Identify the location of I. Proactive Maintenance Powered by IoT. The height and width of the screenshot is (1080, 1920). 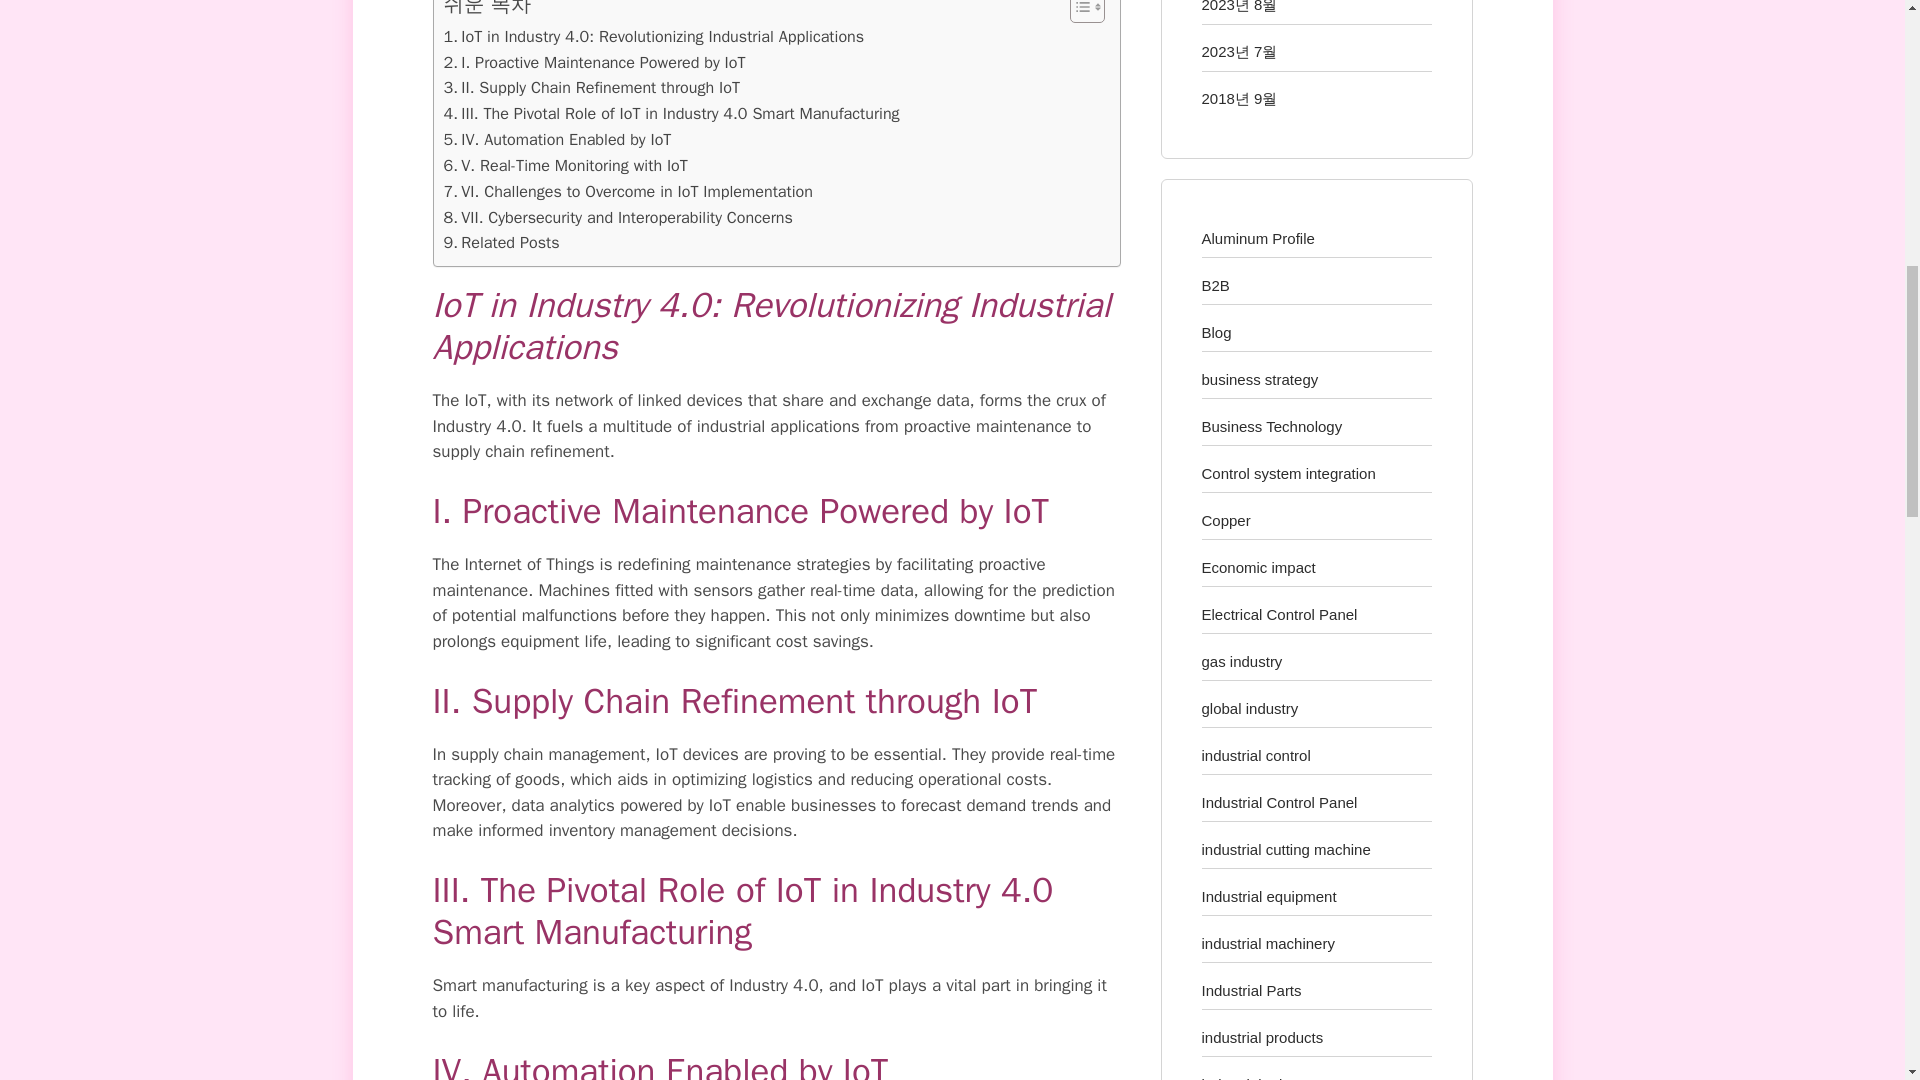
(594, 62).